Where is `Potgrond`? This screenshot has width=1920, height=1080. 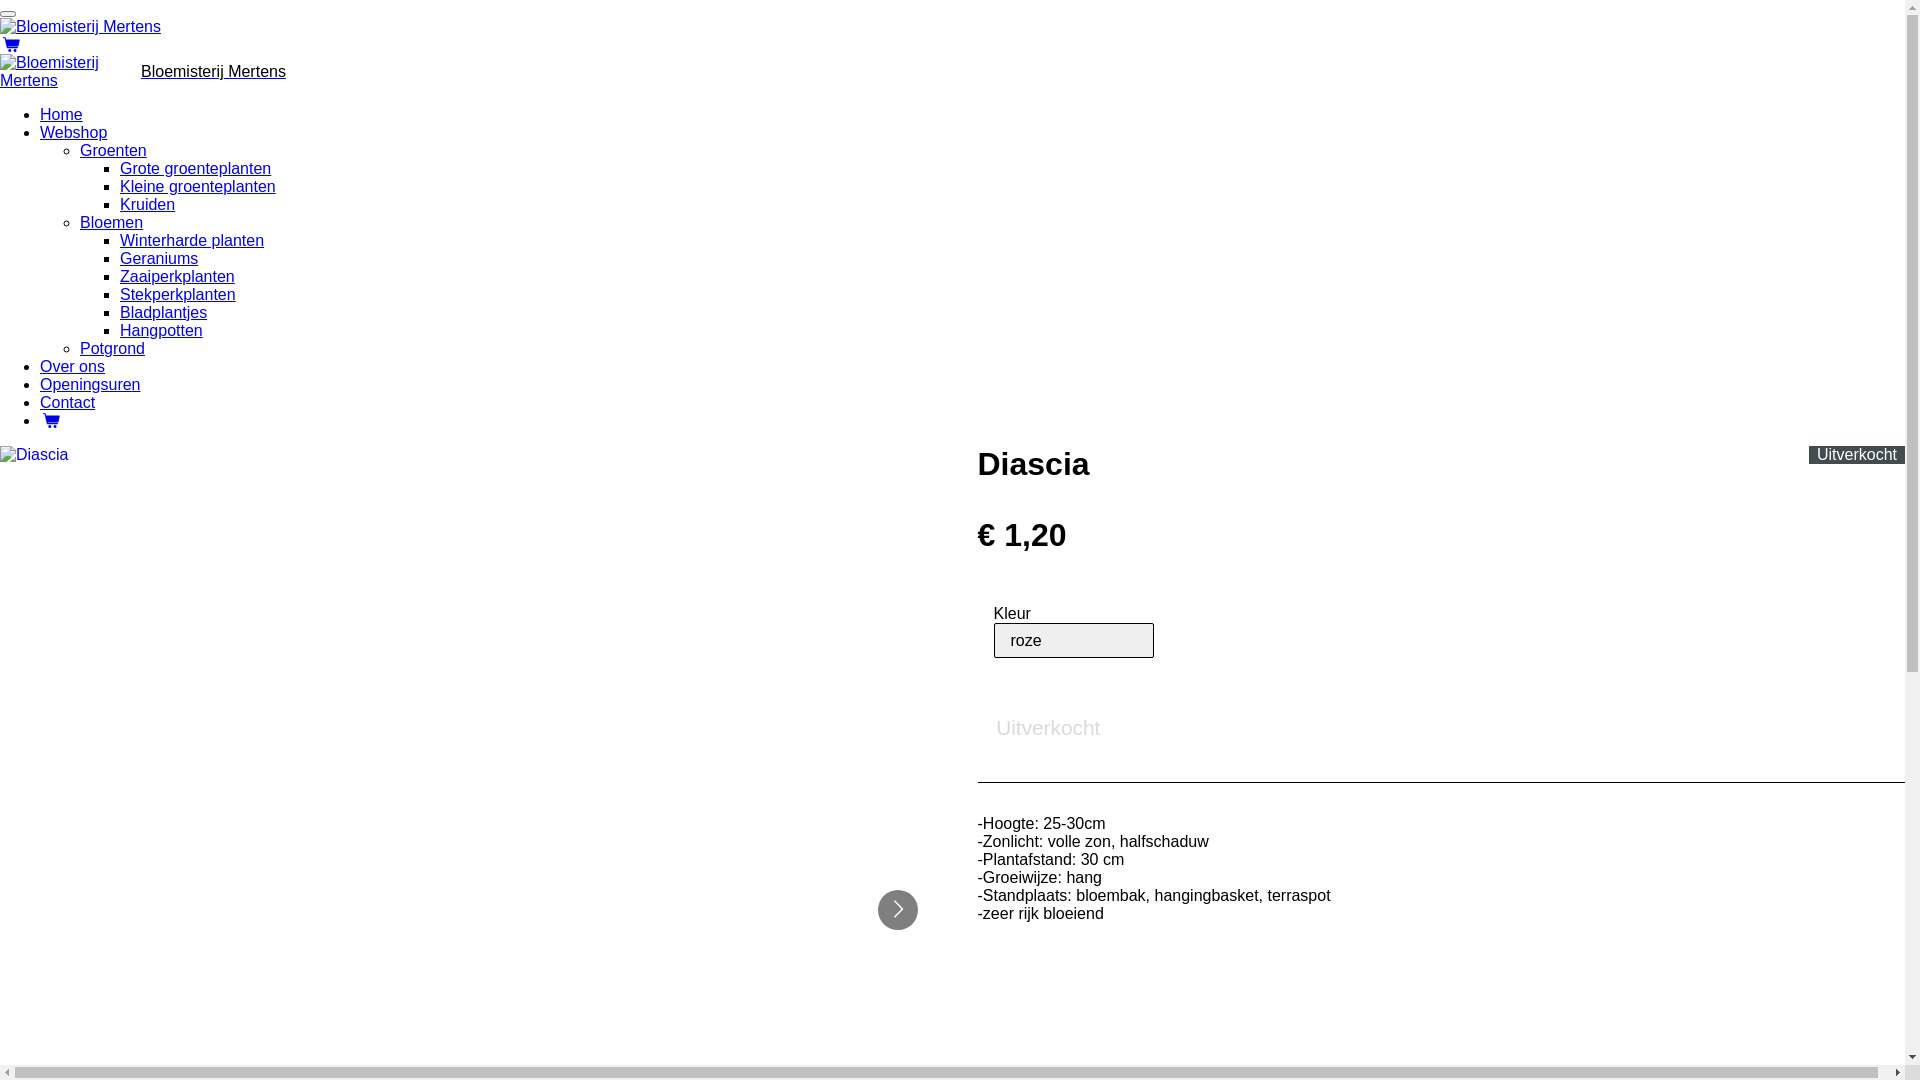
Potgrond is located at coordinates (112, 348).